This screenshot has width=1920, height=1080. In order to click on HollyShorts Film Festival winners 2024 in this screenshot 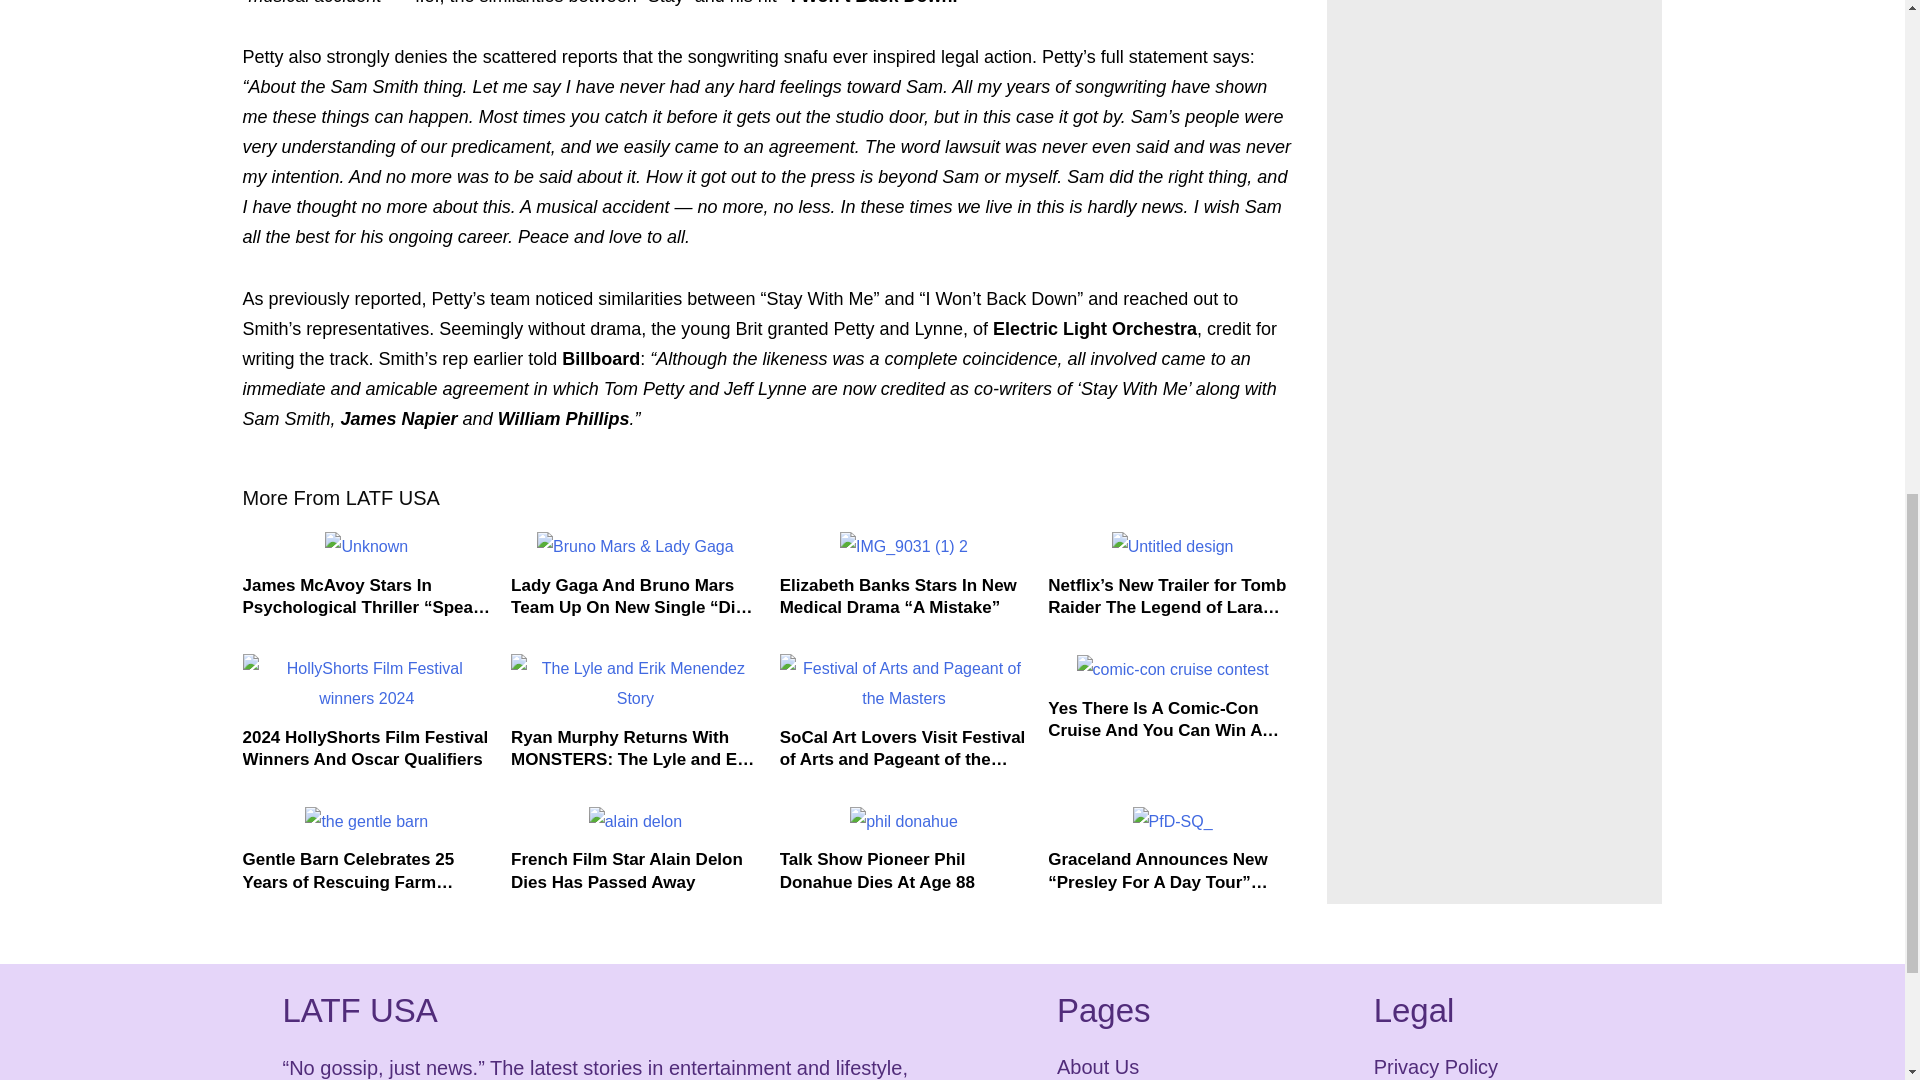, I will do `click(366, 683)`.